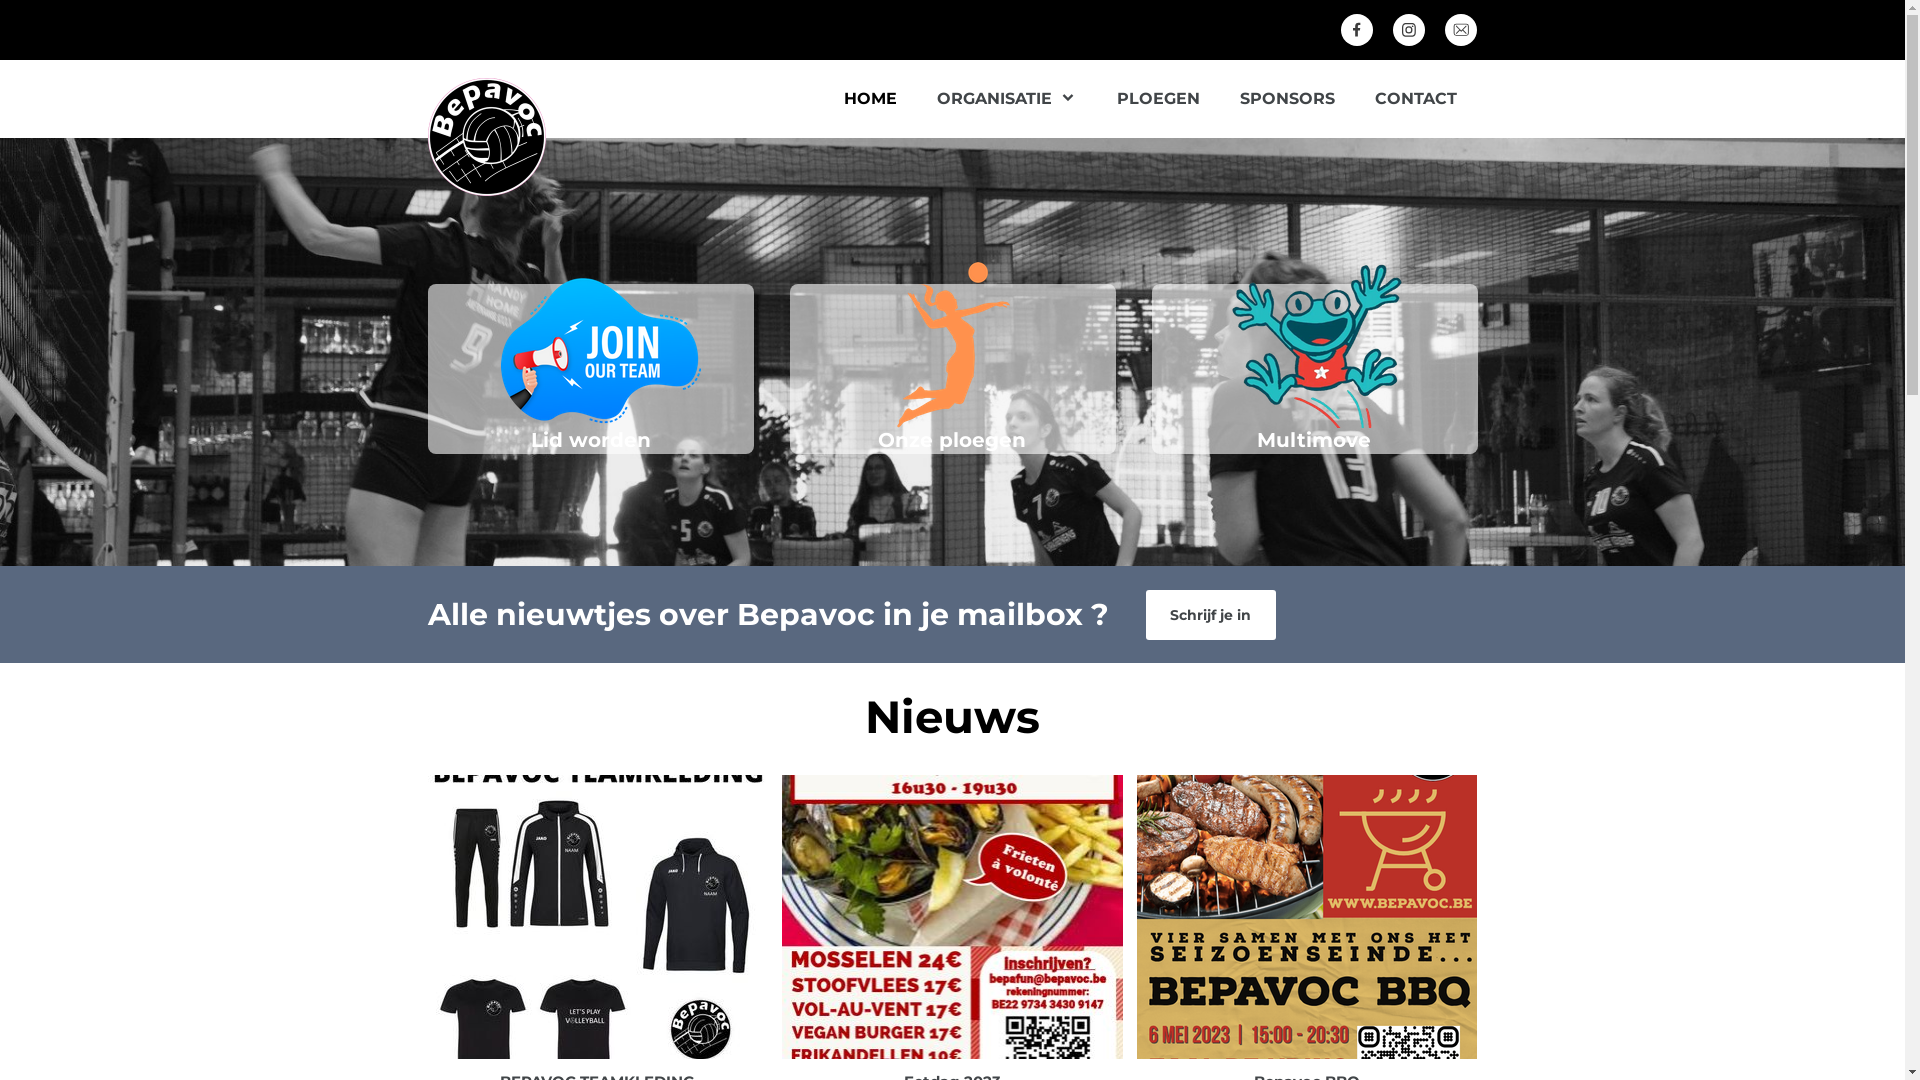 This screenshot has height=1080, width=1920. Describe the element at coordinates (1415, 98) in the screenshot. I see `CONTACT` at that location.